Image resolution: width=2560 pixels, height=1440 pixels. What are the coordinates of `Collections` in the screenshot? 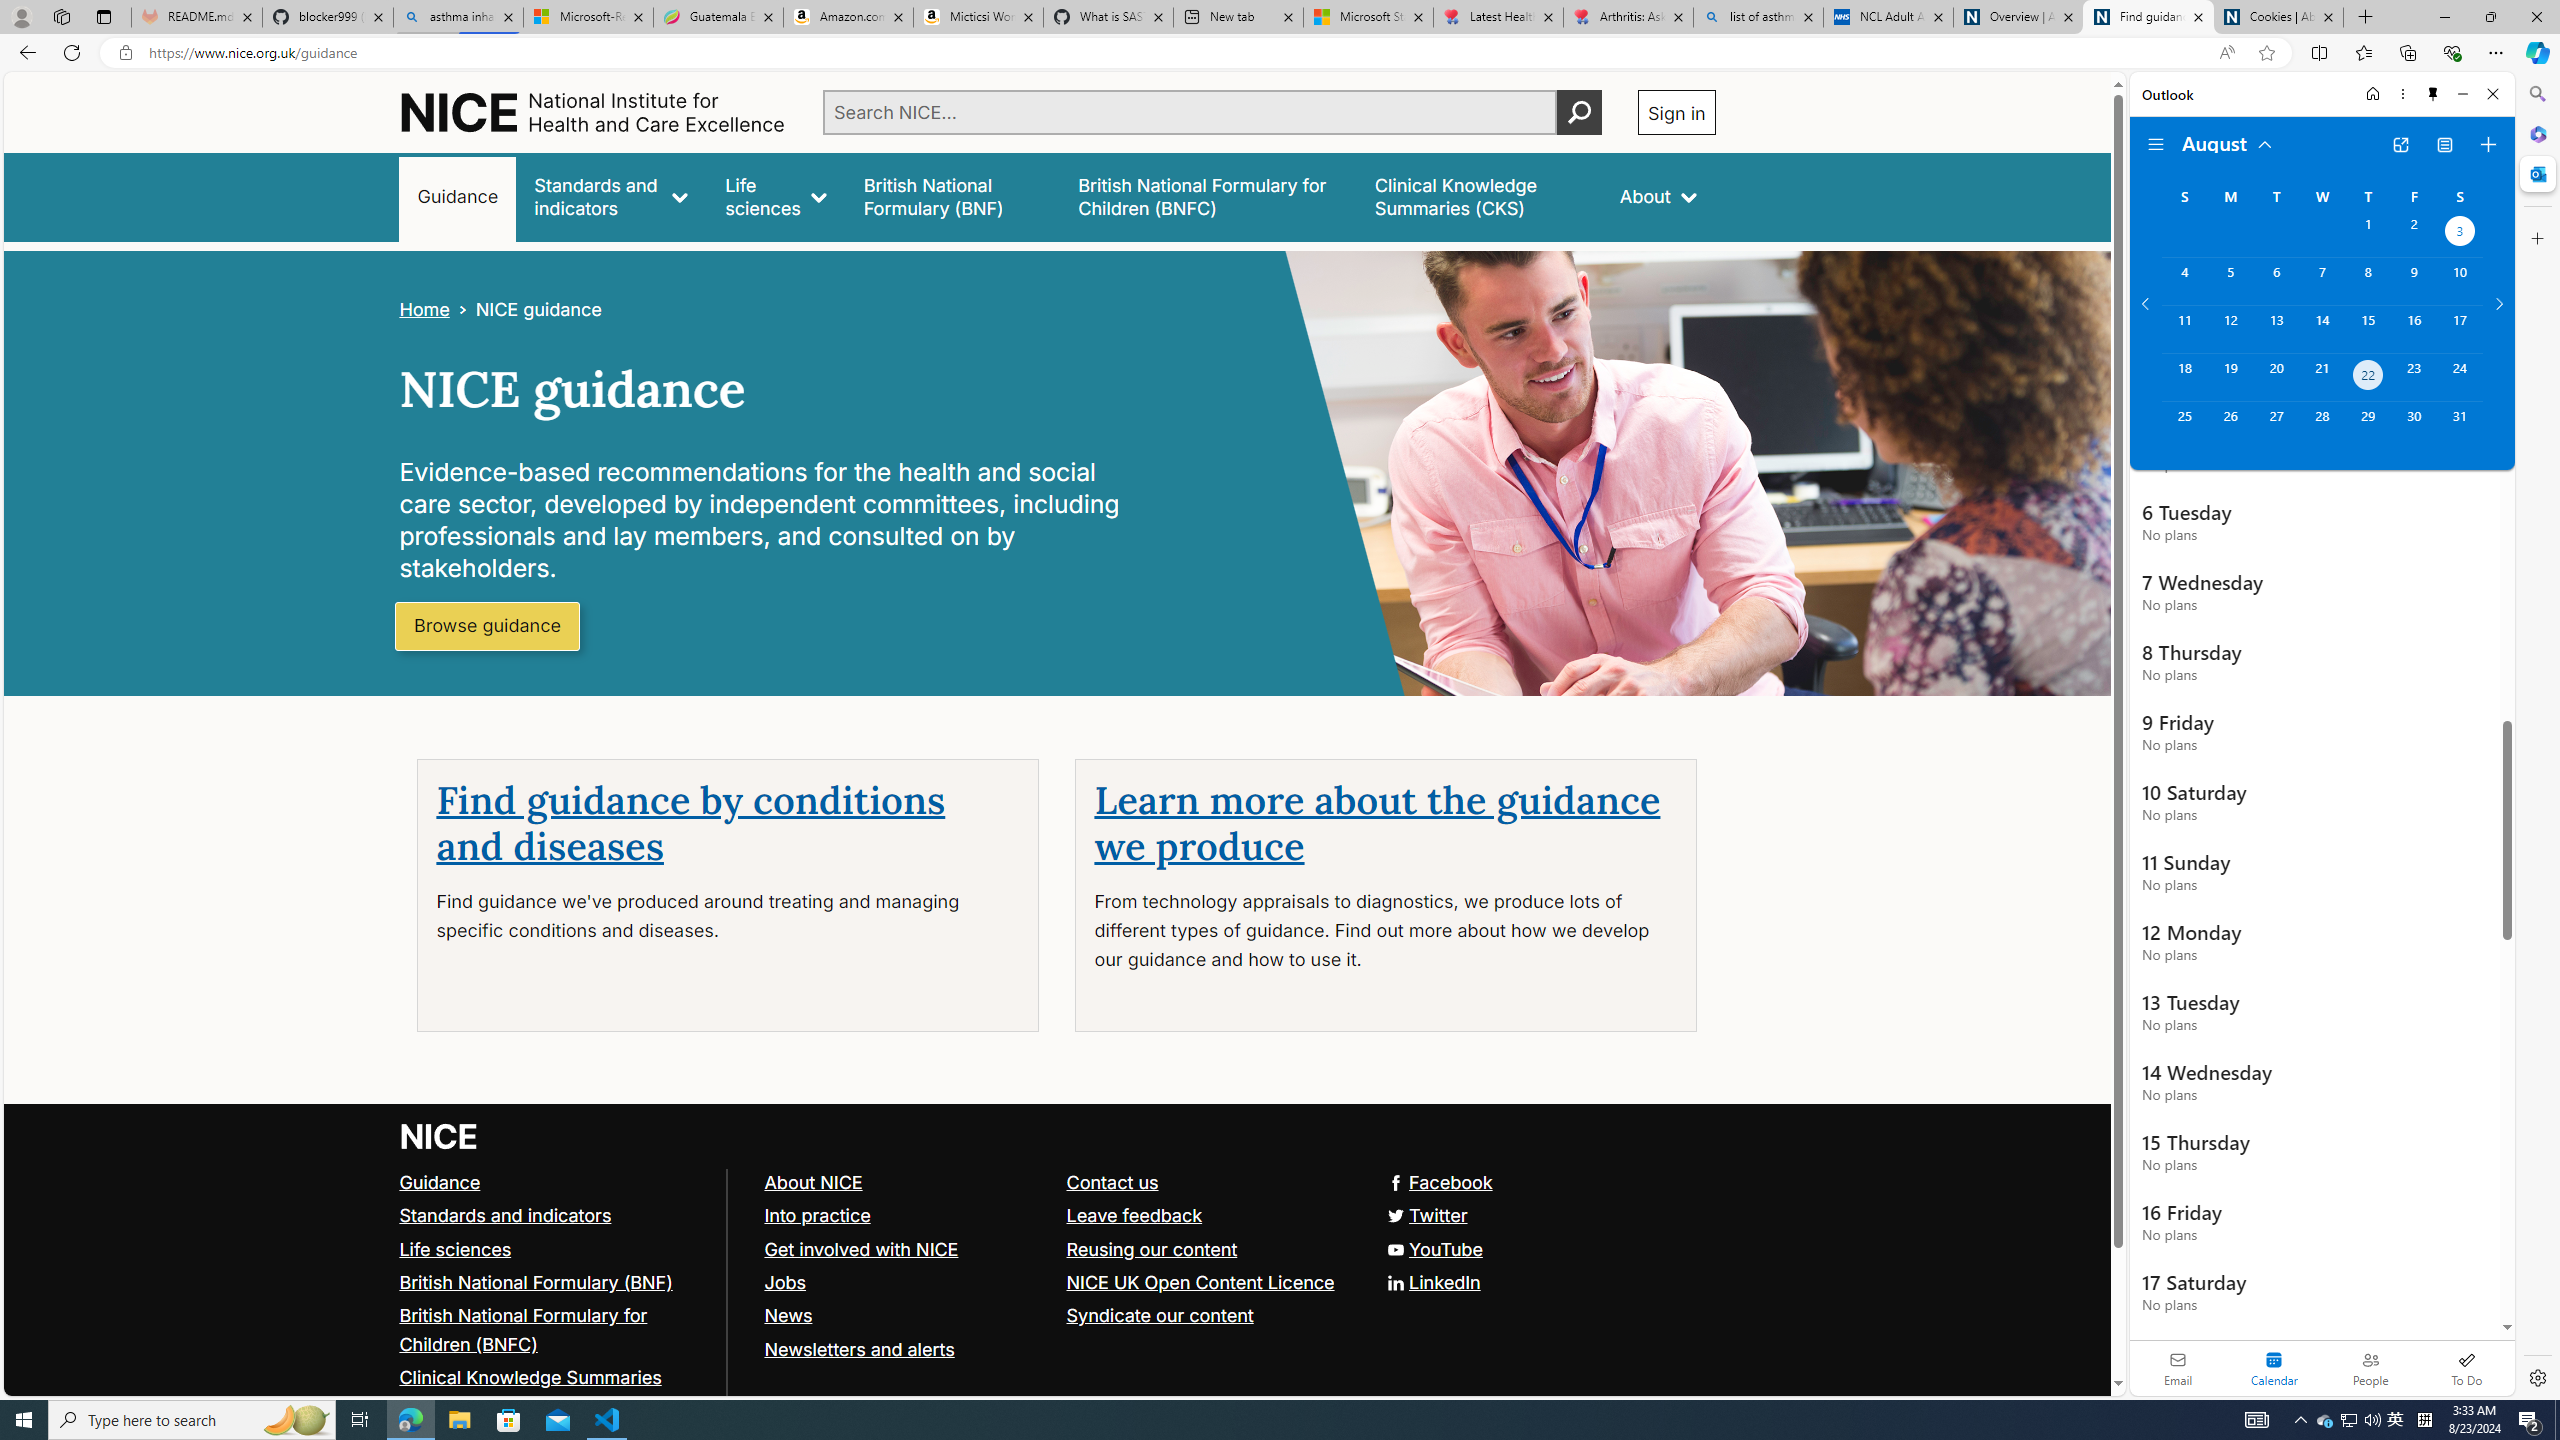 It's located at (2407, 52).